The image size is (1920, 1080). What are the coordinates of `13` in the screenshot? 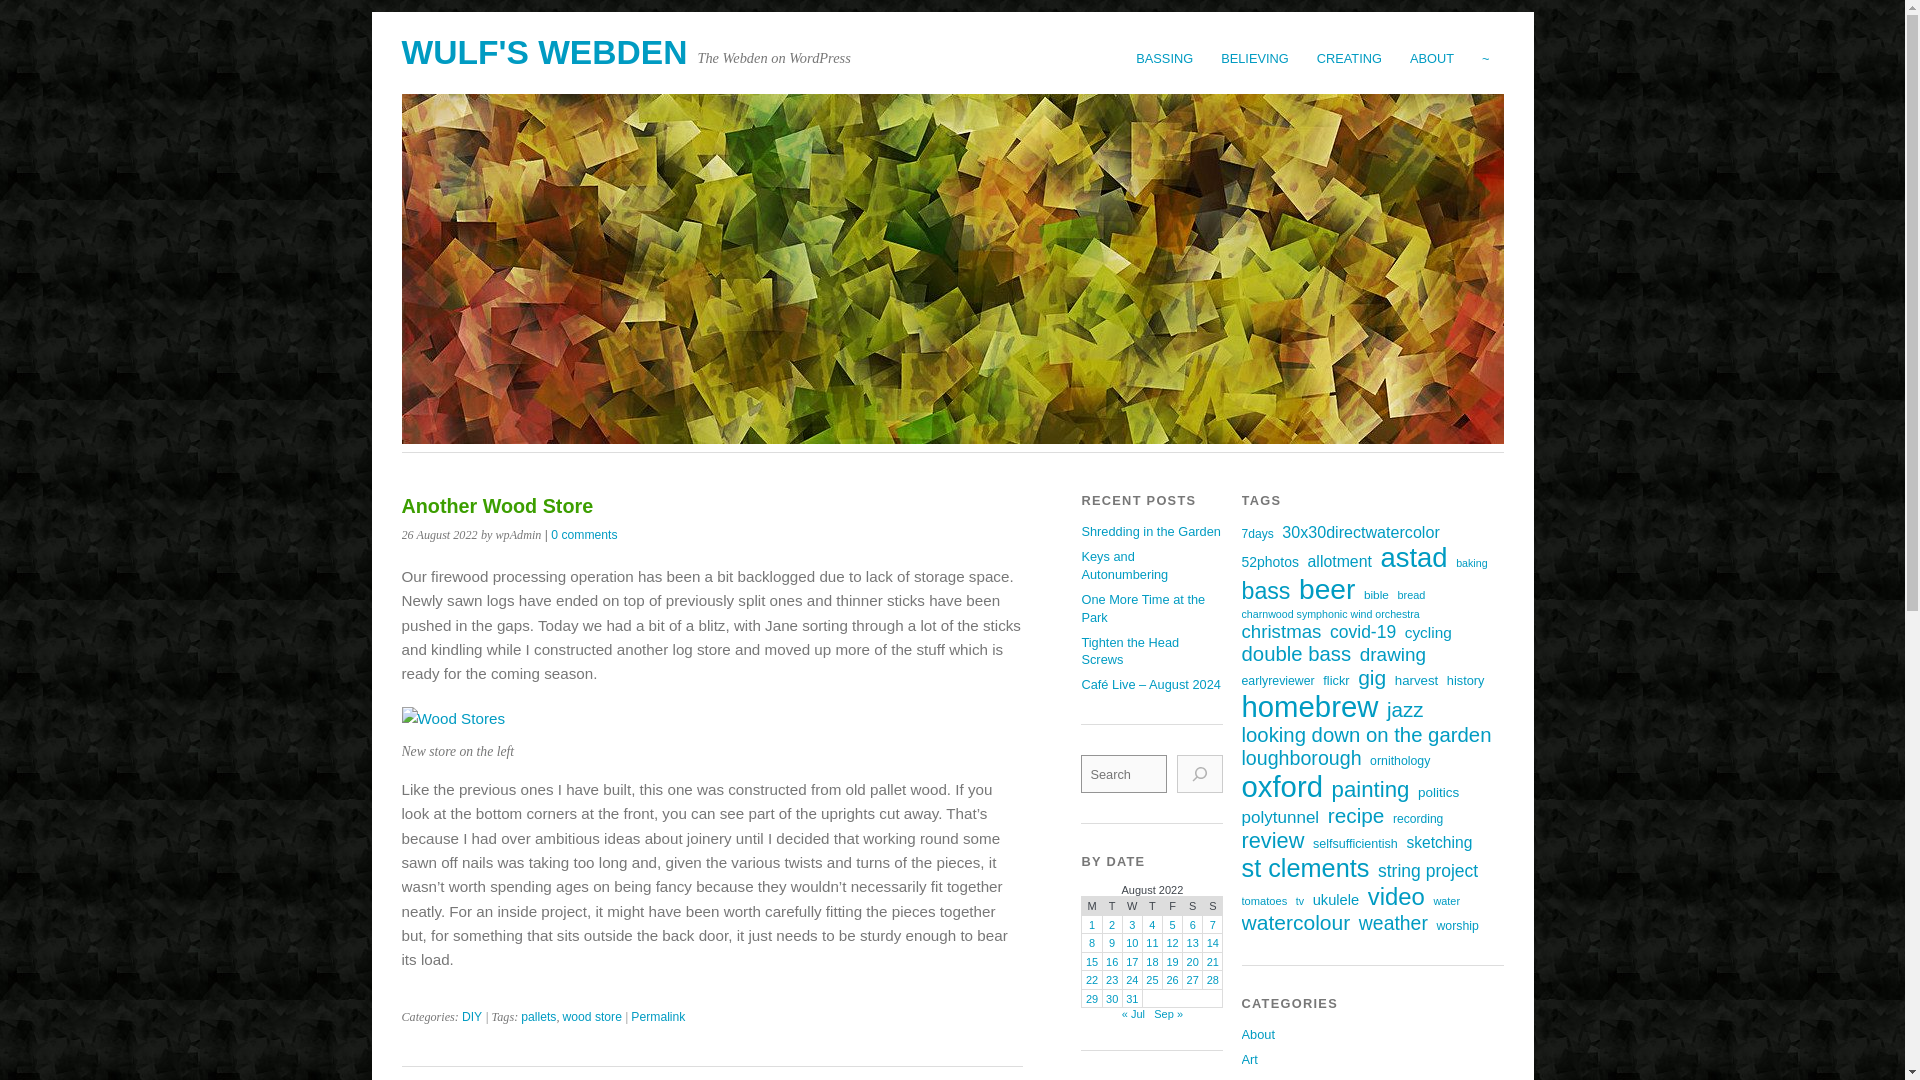 It's located at (1192, 943).